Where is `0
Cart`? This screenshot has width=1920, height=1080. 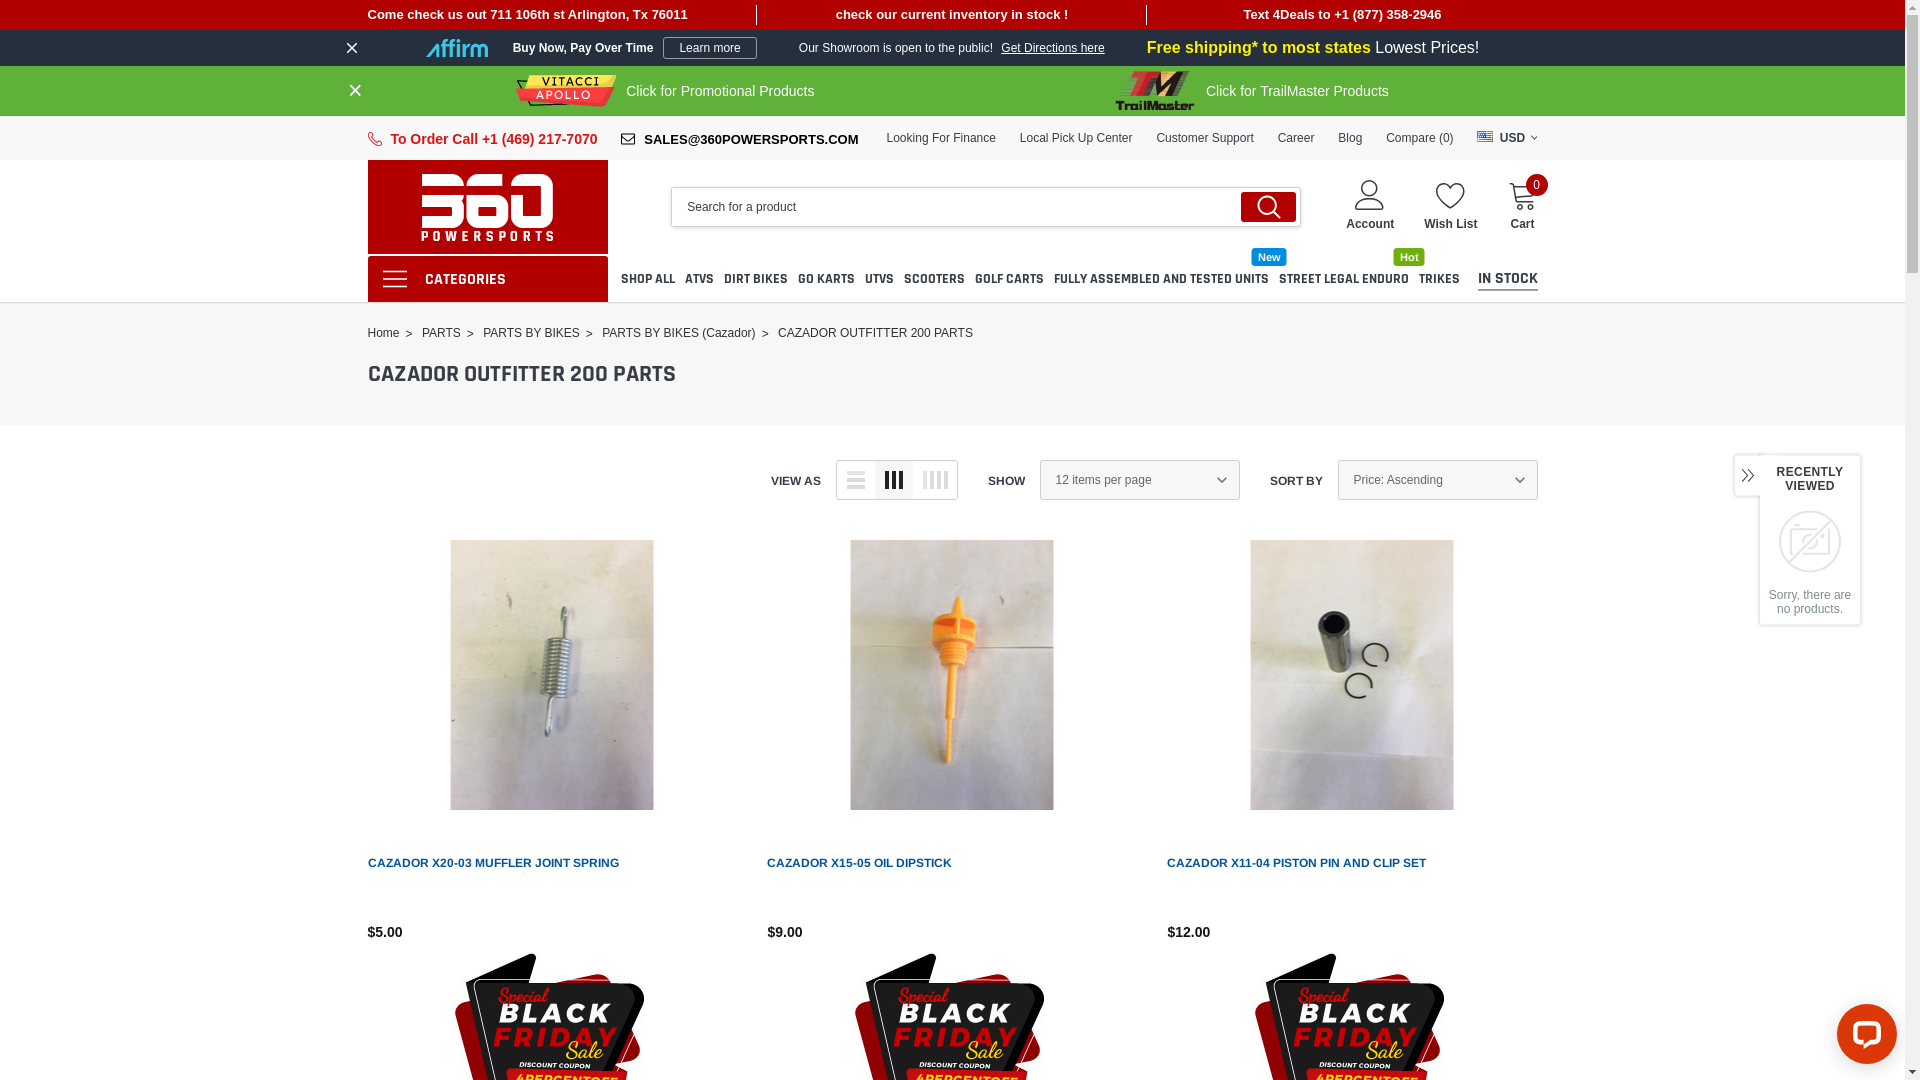
0
Cart is located at coordinates (1523, 206).